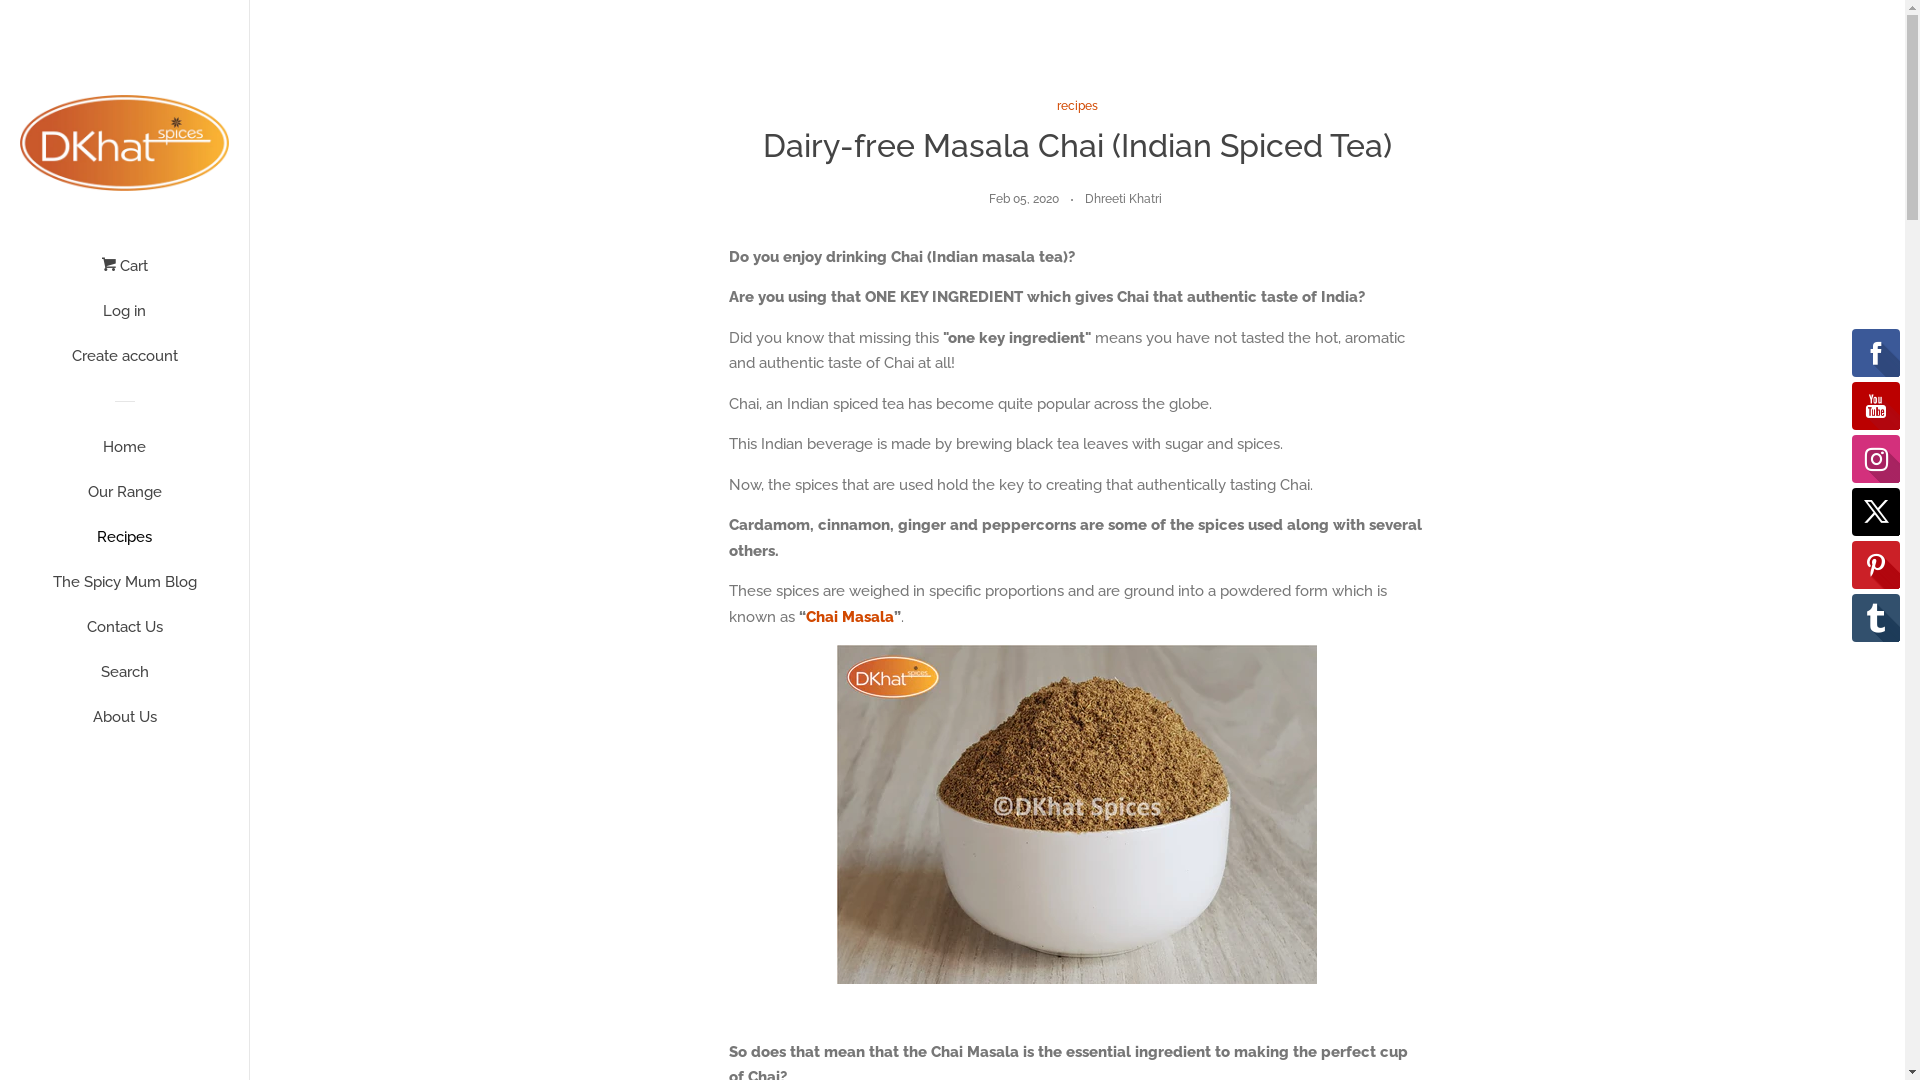  What do you see at coordinates (124, 318) in the screenshot?
I see `Log in` at bounding box center [124, 318].